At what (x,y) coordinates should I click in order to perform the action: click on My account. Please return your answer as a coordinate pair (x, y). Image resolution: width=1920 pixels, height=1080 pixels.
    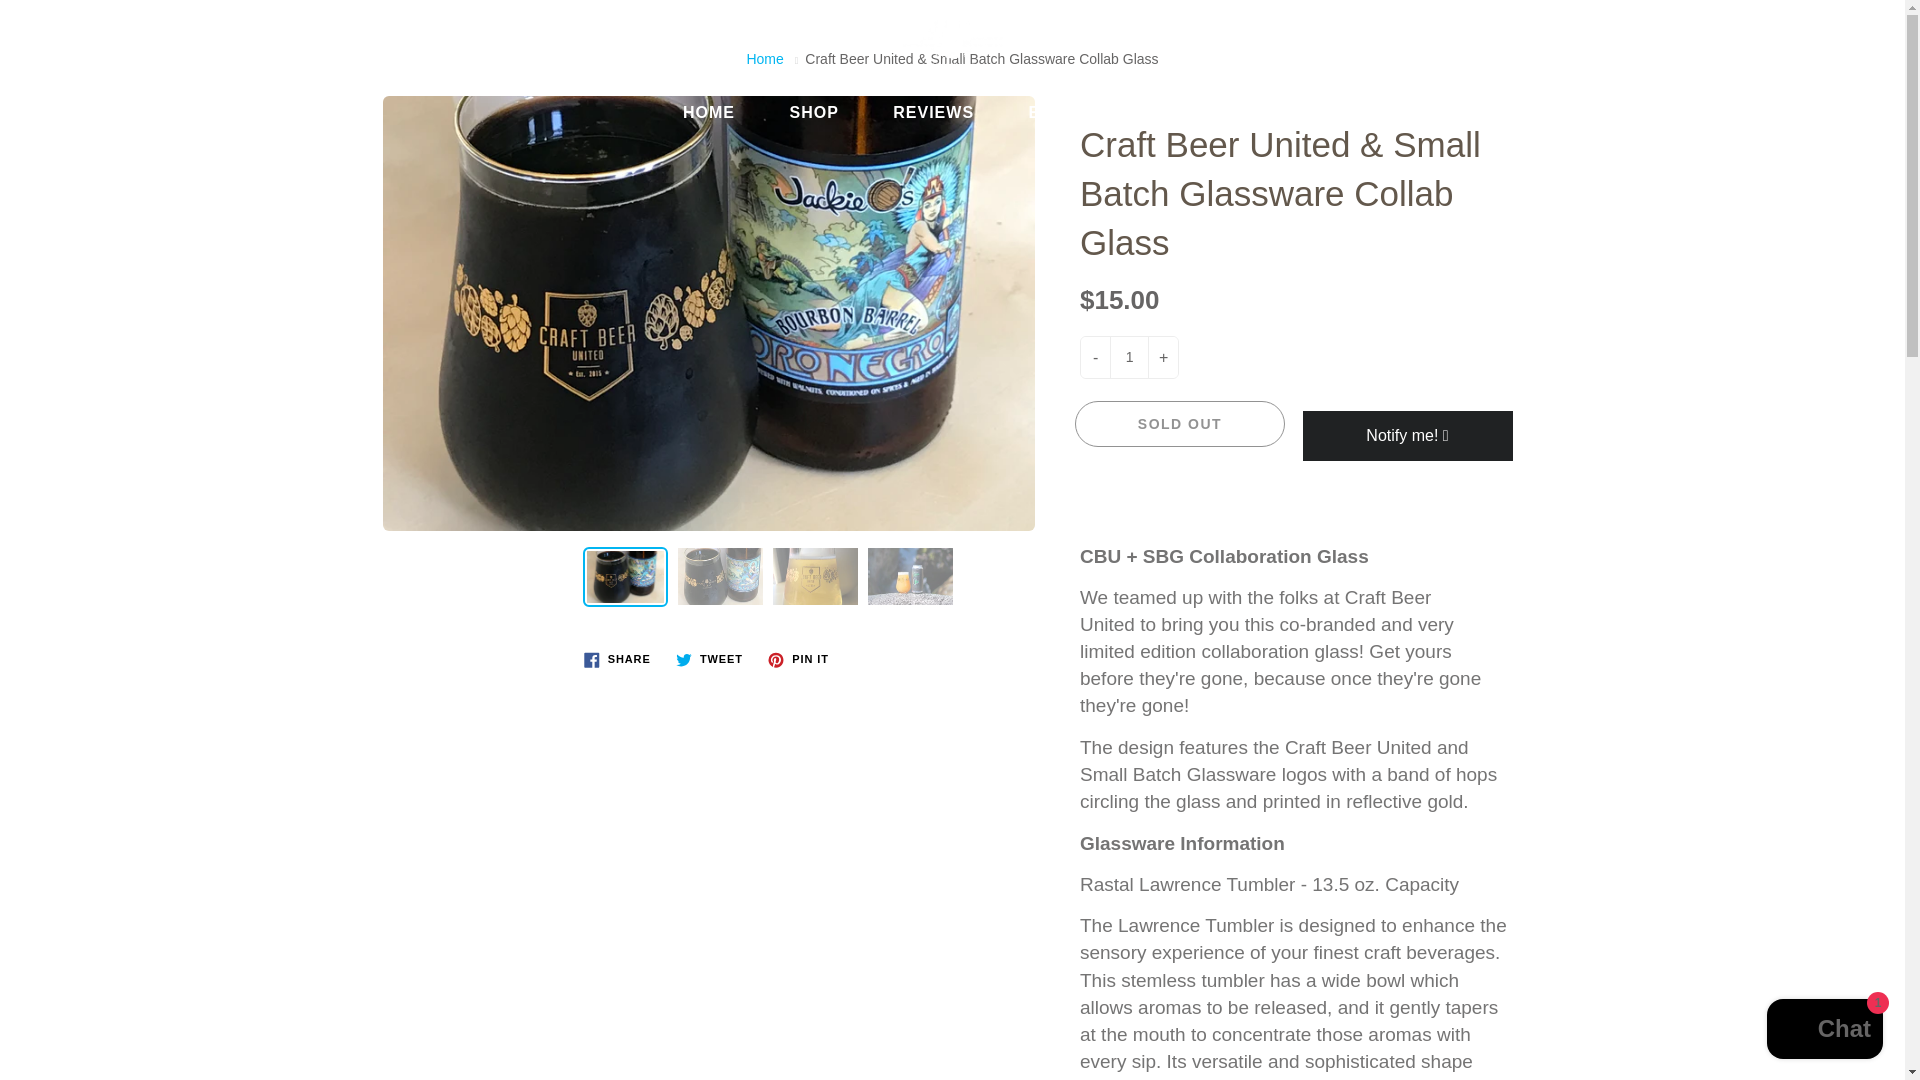
    Looking at the image, I should click on (1820, 34).